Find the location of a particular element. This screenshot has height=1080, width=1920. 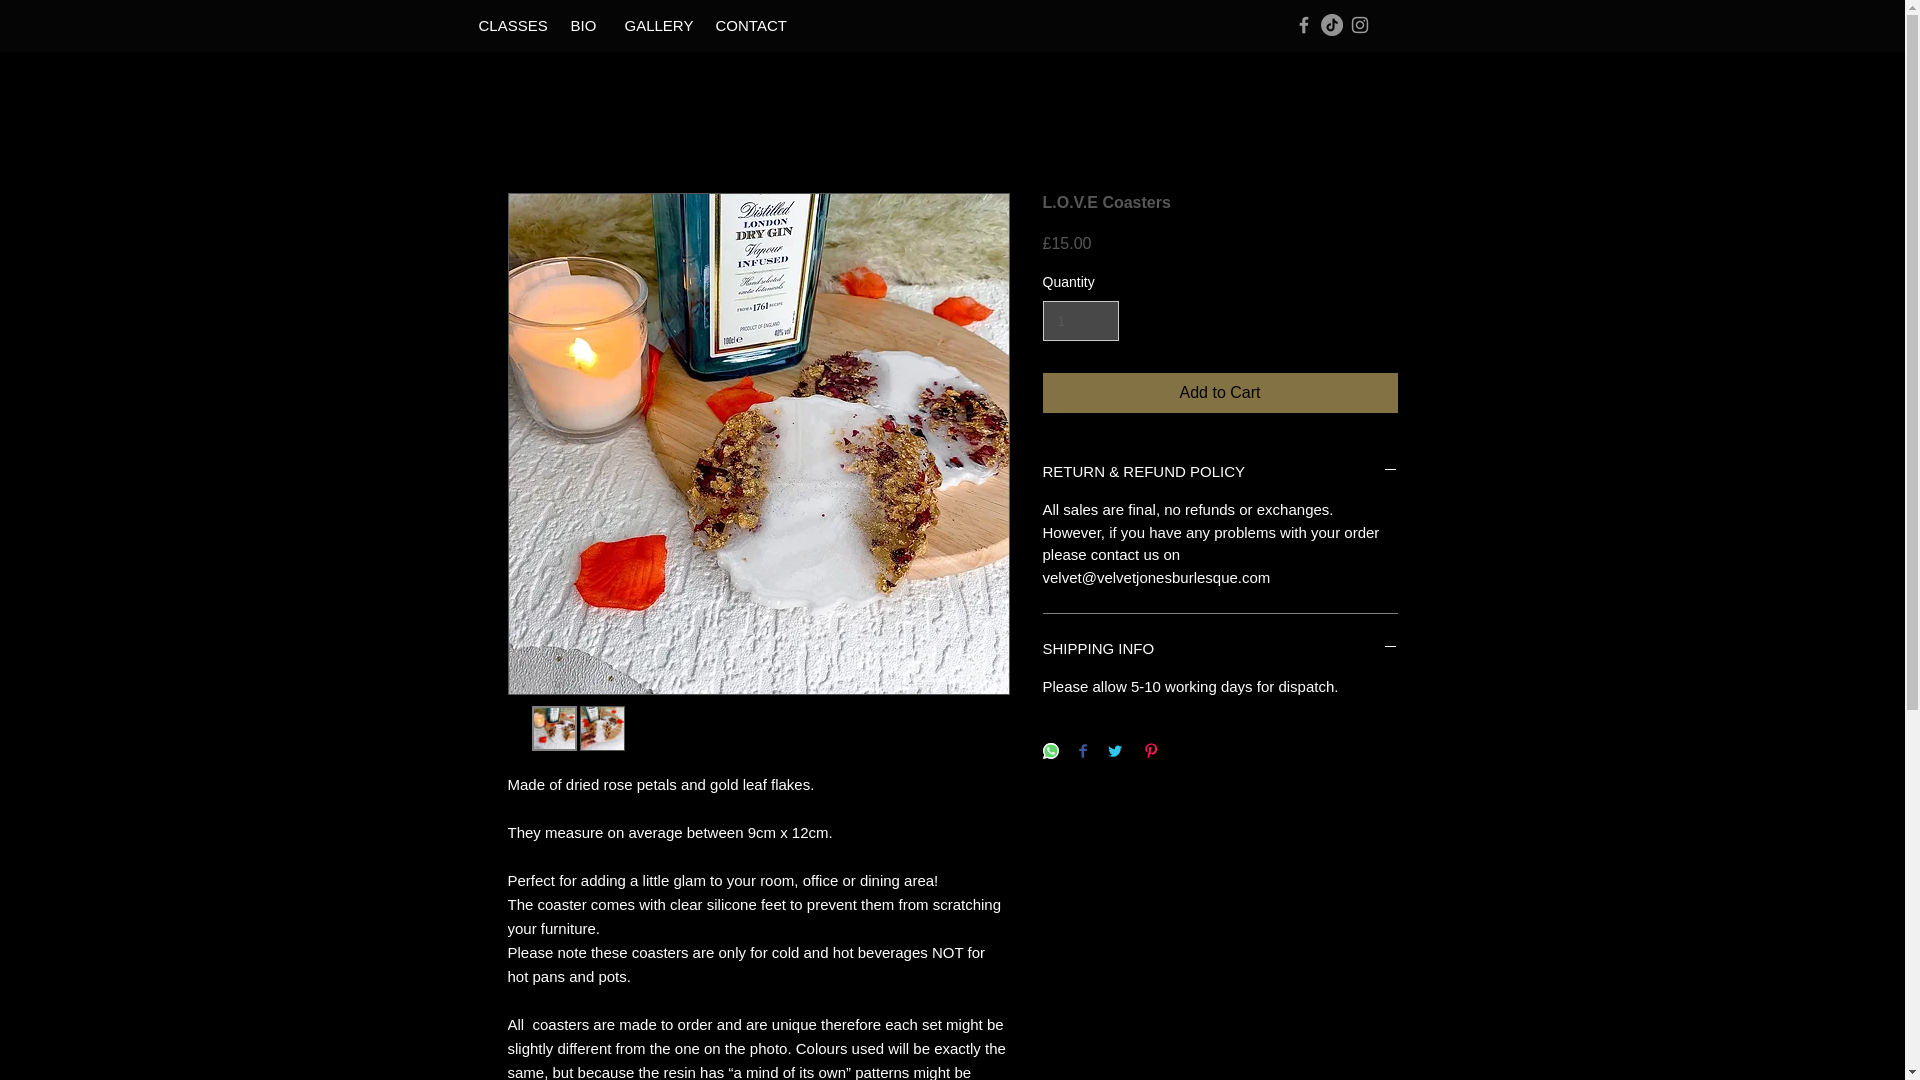

BIO is located at coordinates (581, 25).